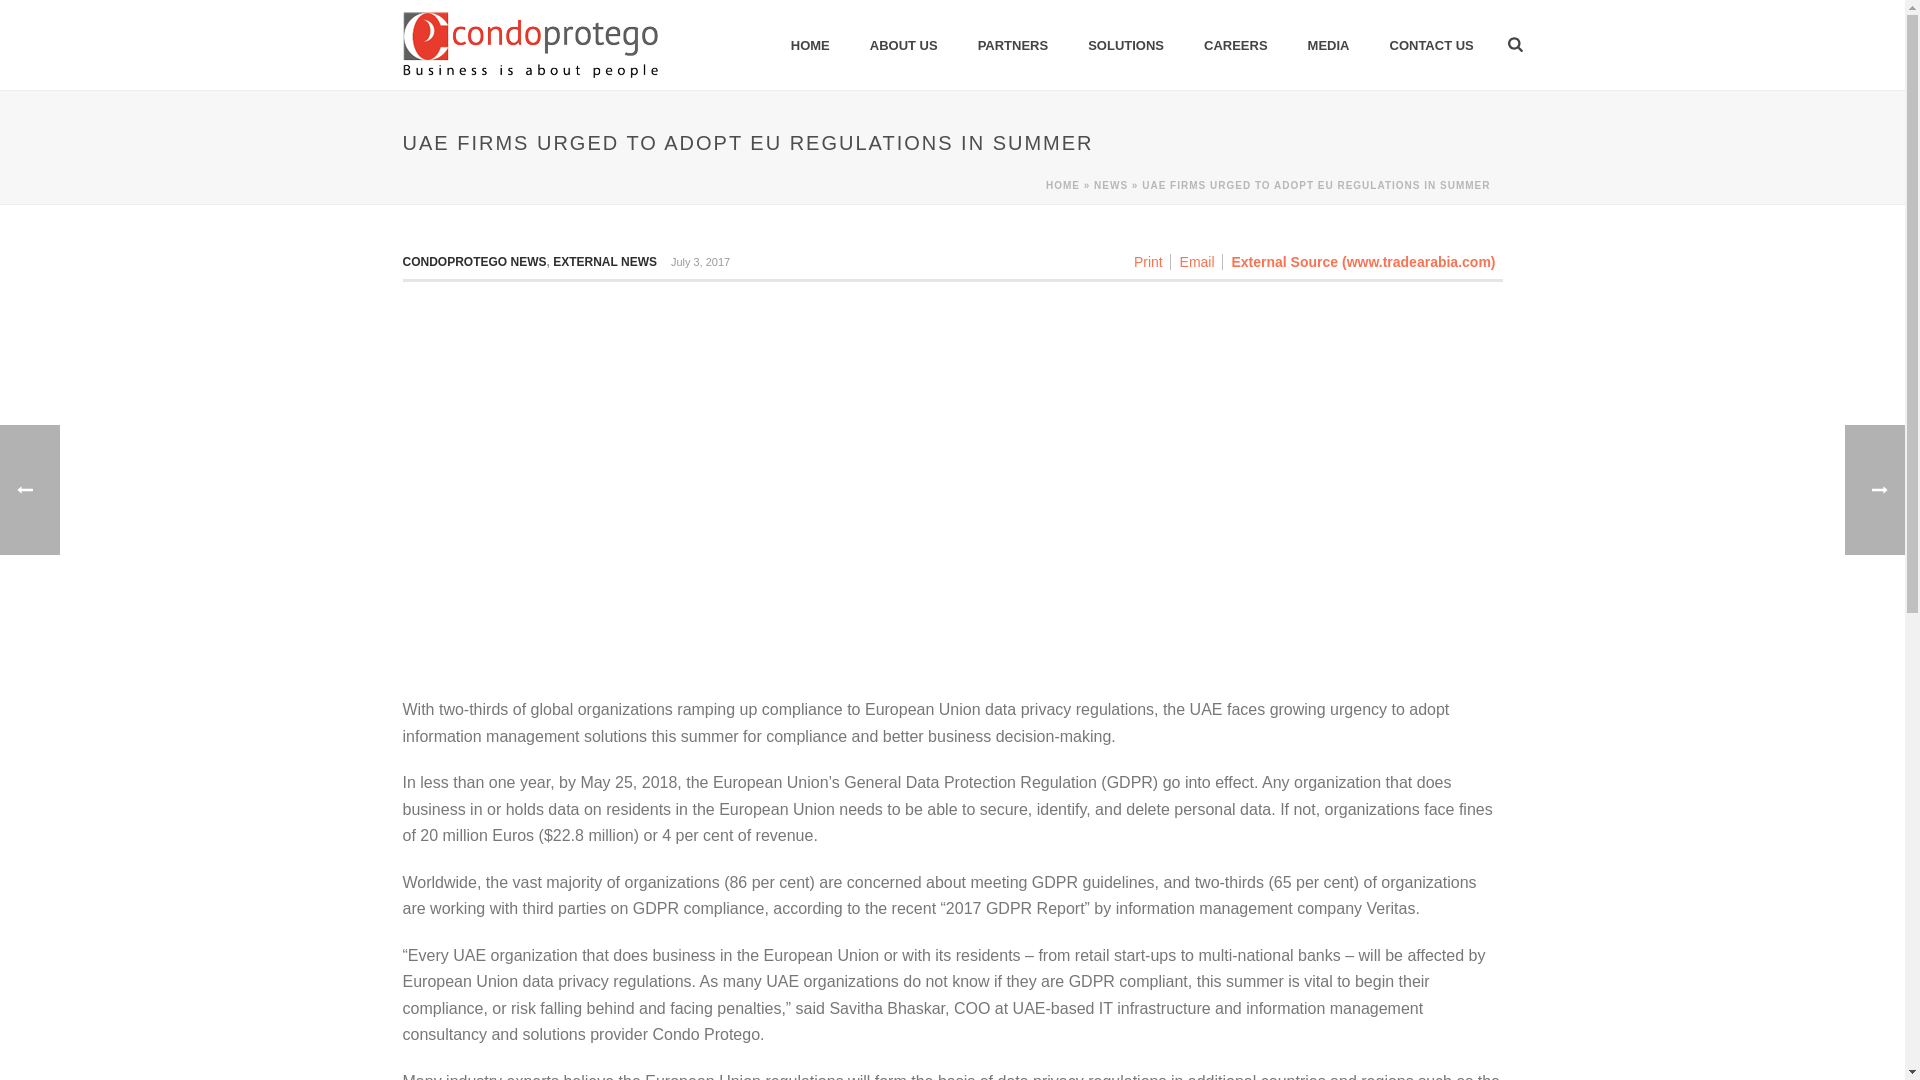 The image size is (1920, 1080). Describe the element at coordinates (904, 46) in the screenshot. I see `ABOUT US` at that location.